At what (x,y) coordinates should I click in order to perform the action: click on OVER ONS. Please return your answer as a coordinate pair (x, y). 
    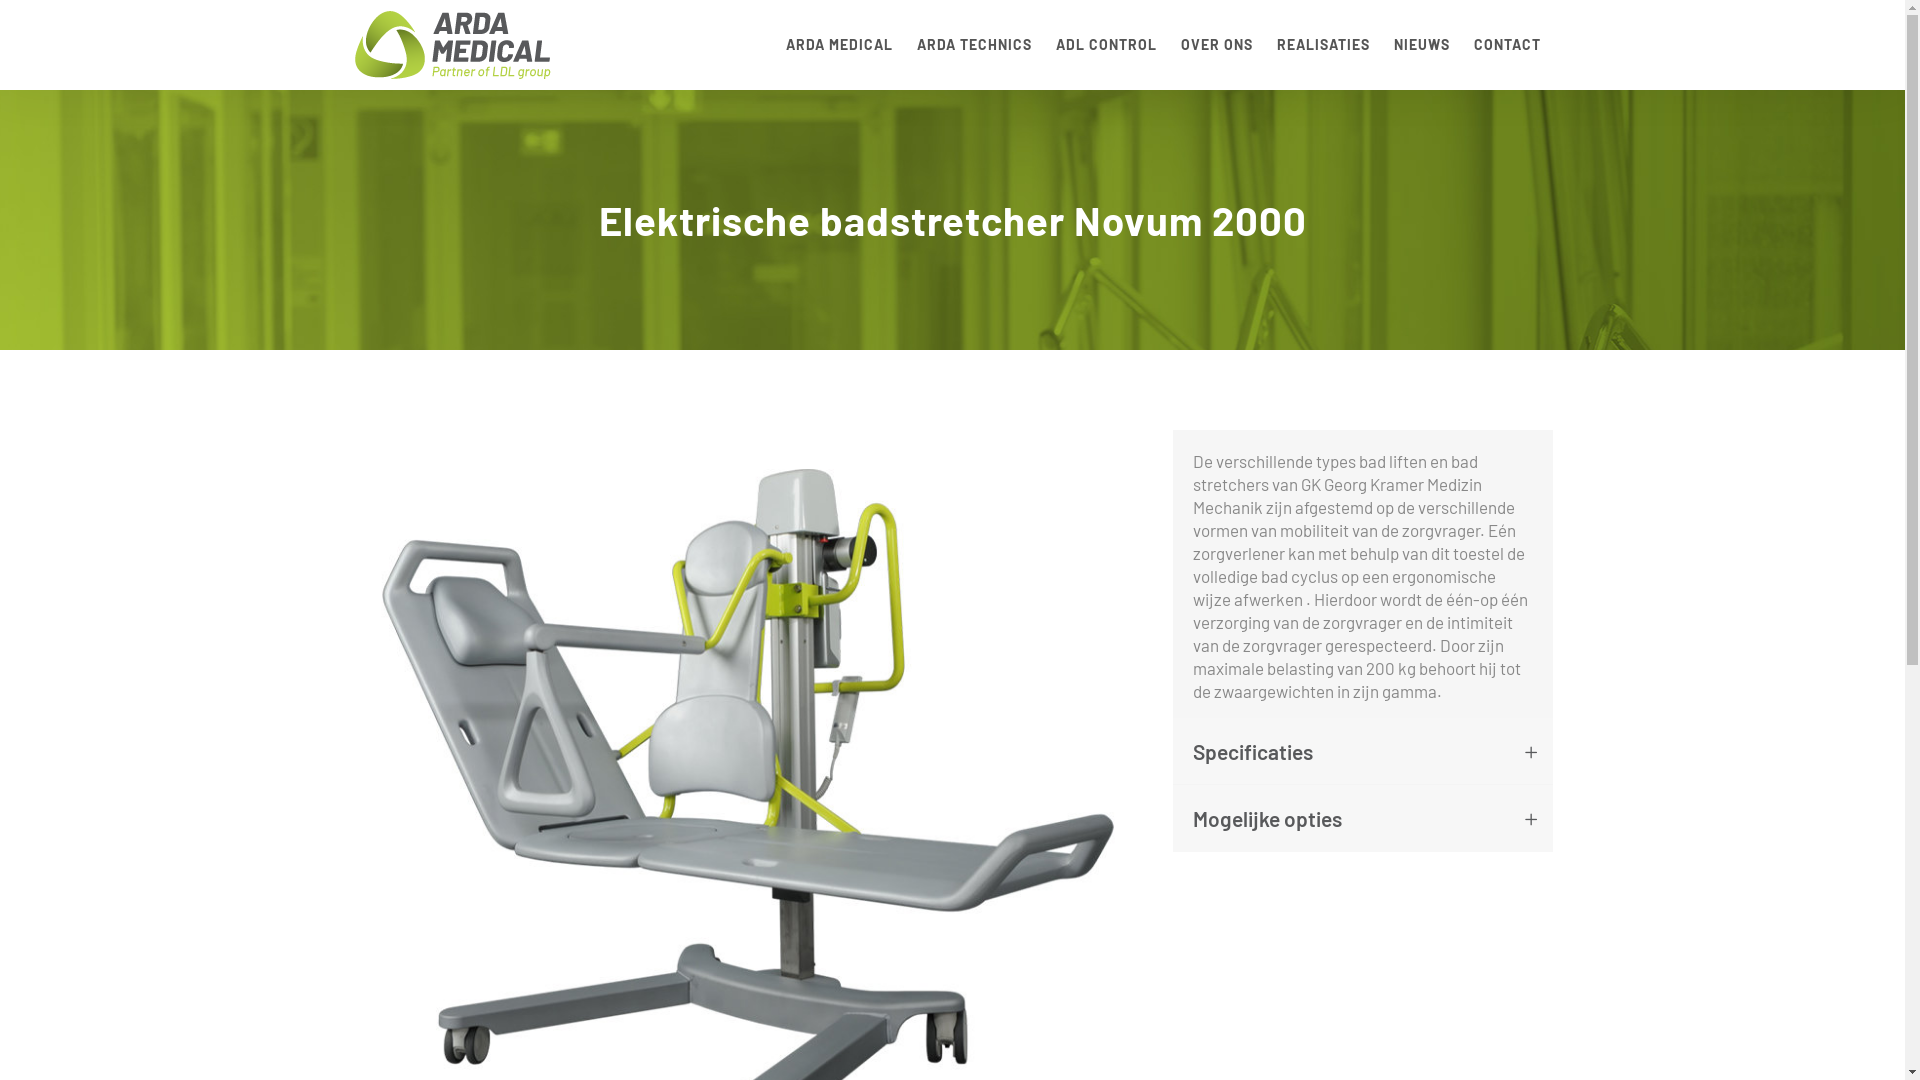
    Looking at the image, I should click on (1216, 45).